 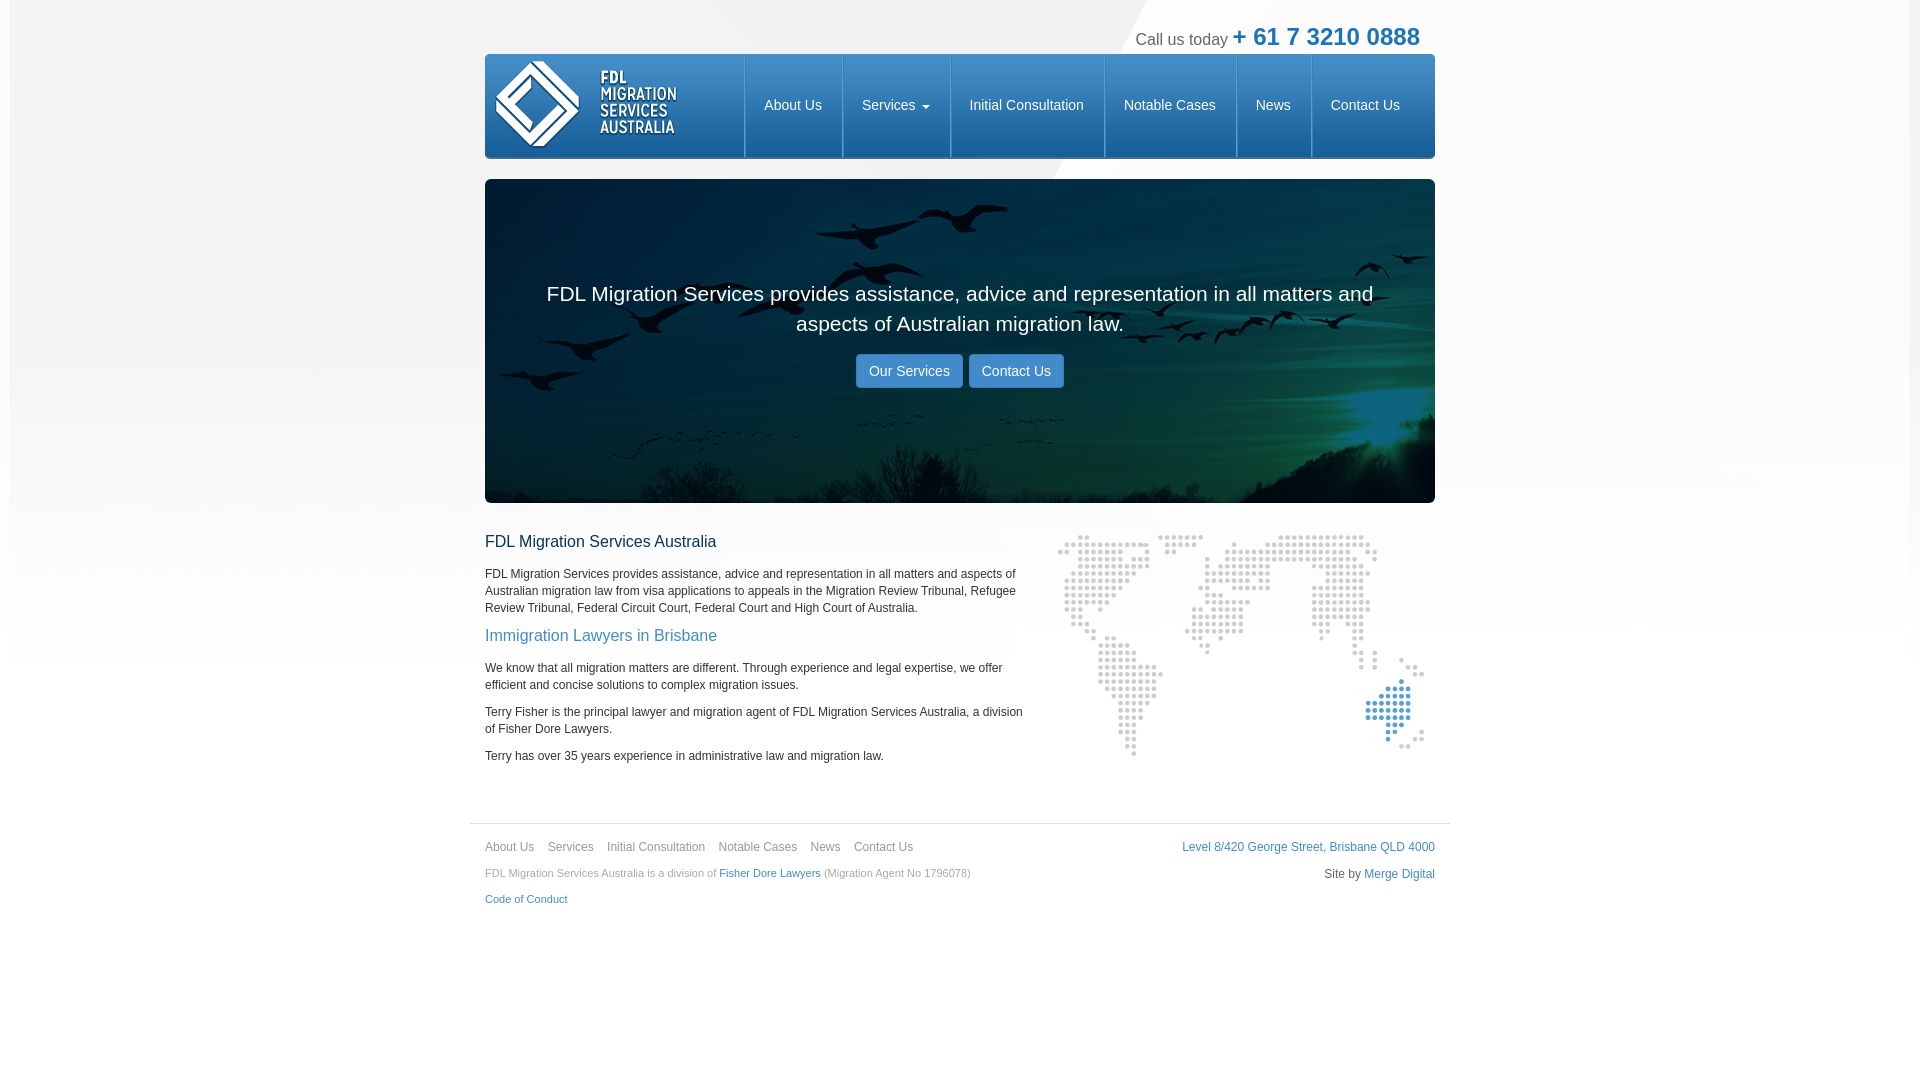 What do you see at coordinates (758, 847) in the screenshot?
I see `Notable Cases` at bounding box center [758, 847].